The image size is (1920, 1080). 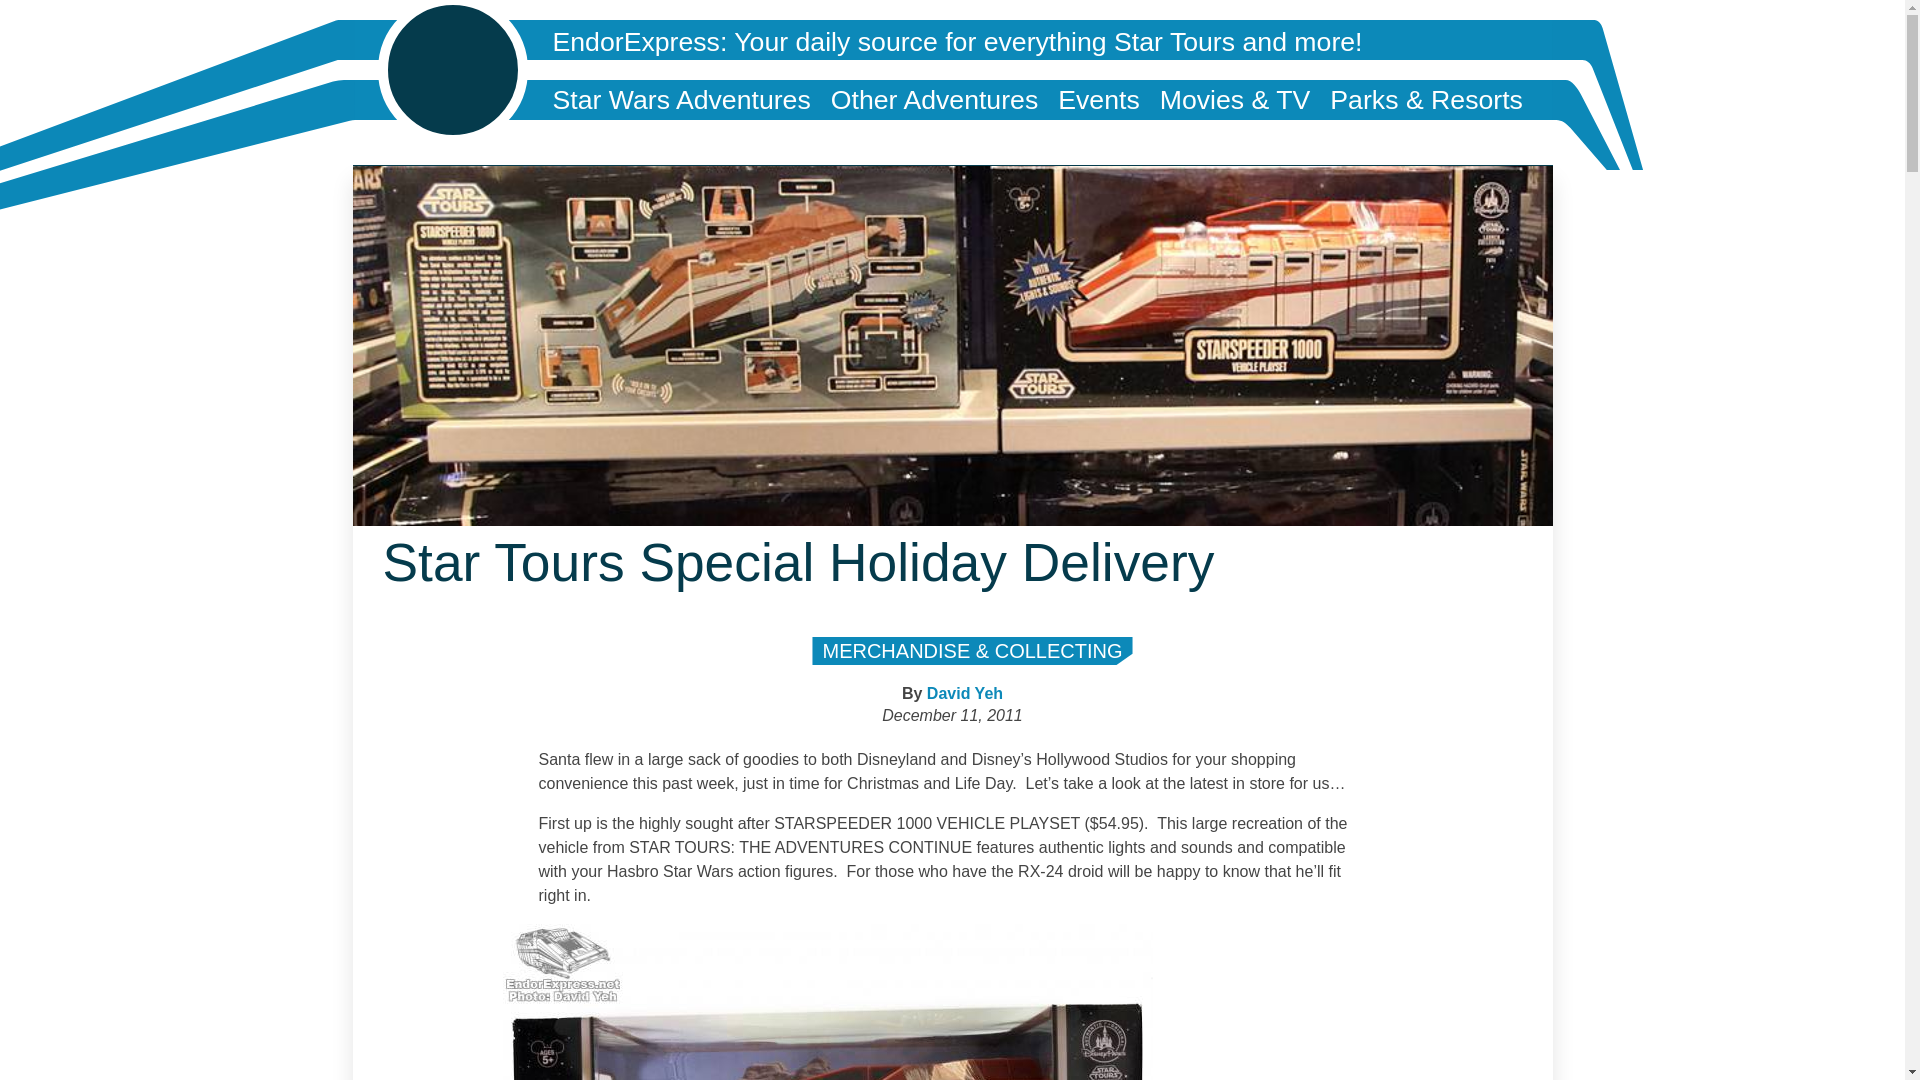 What do you see at coordinates (964, 693) in the screenshot?
I see `David Yeh` at bounding box center [964, 693].